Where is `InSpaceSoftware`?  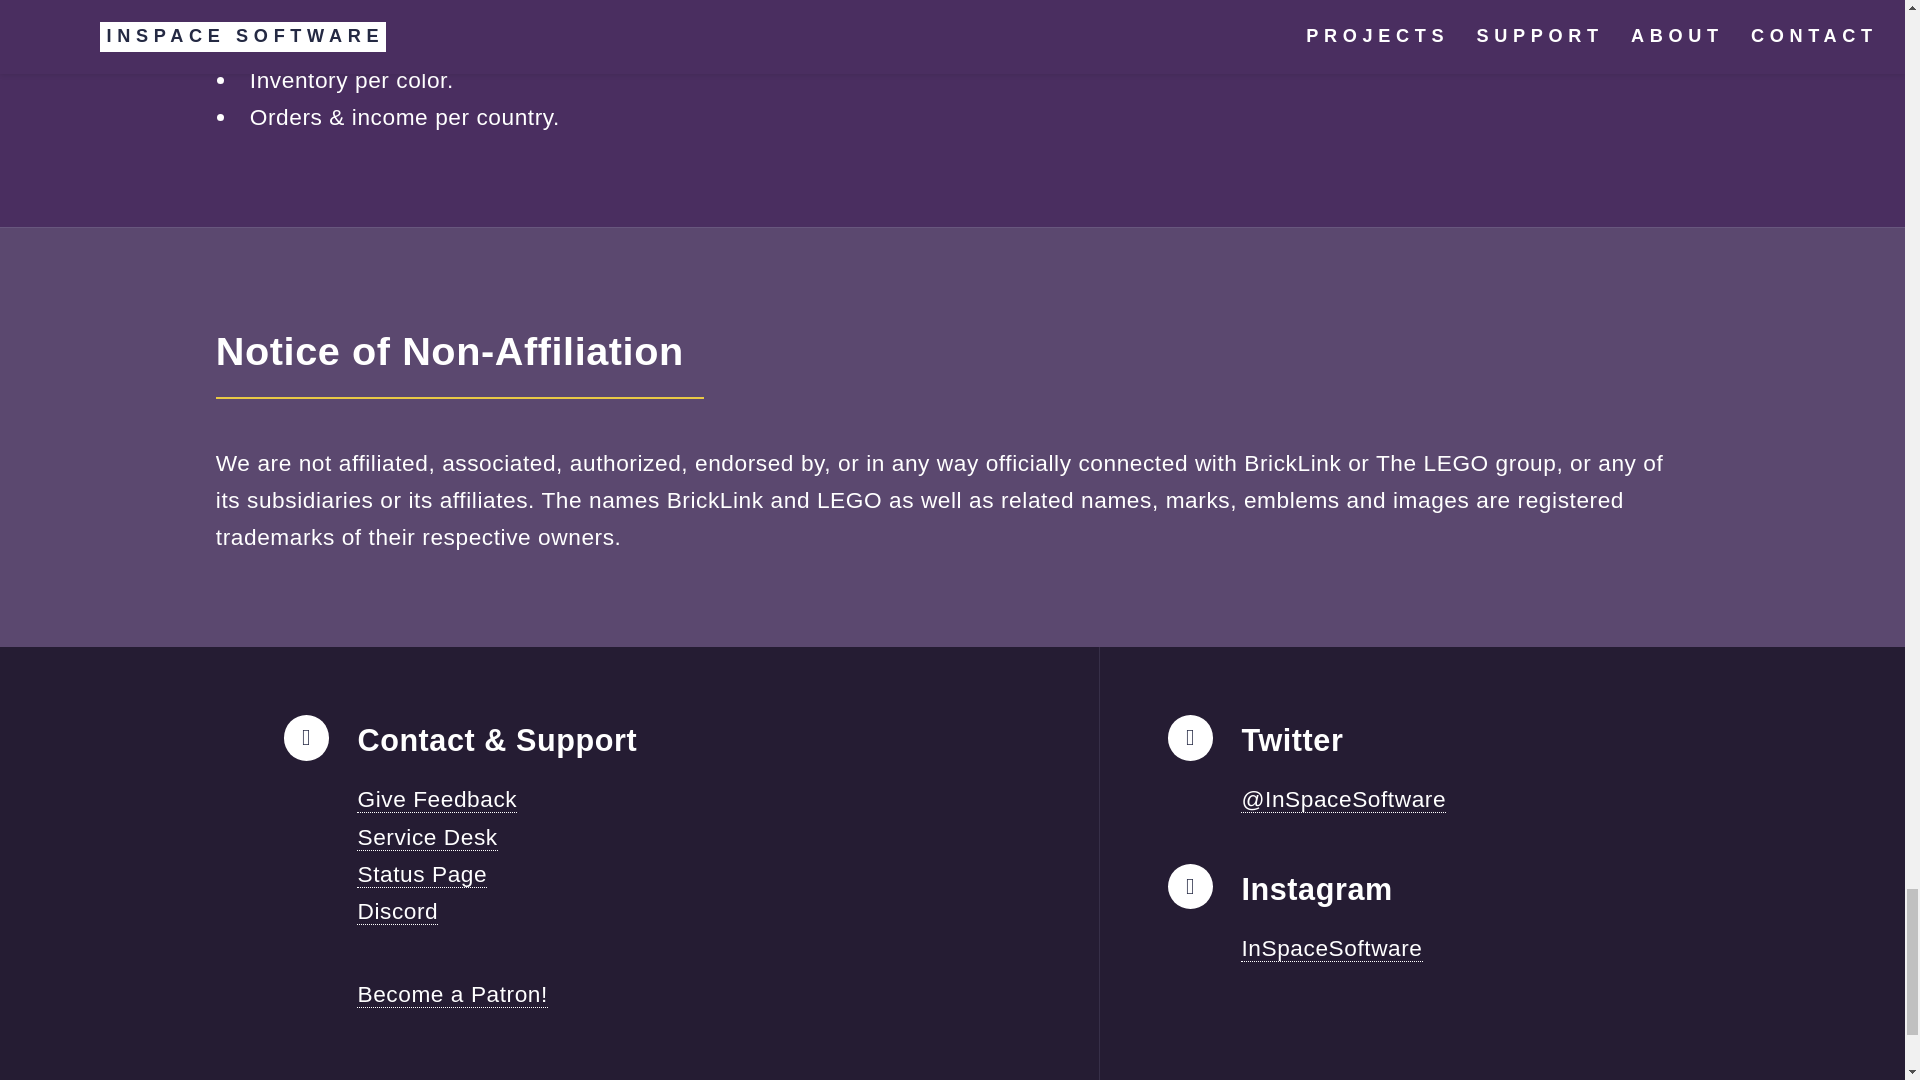
InSpaceSoftware is located at coordinates (1331, 948).